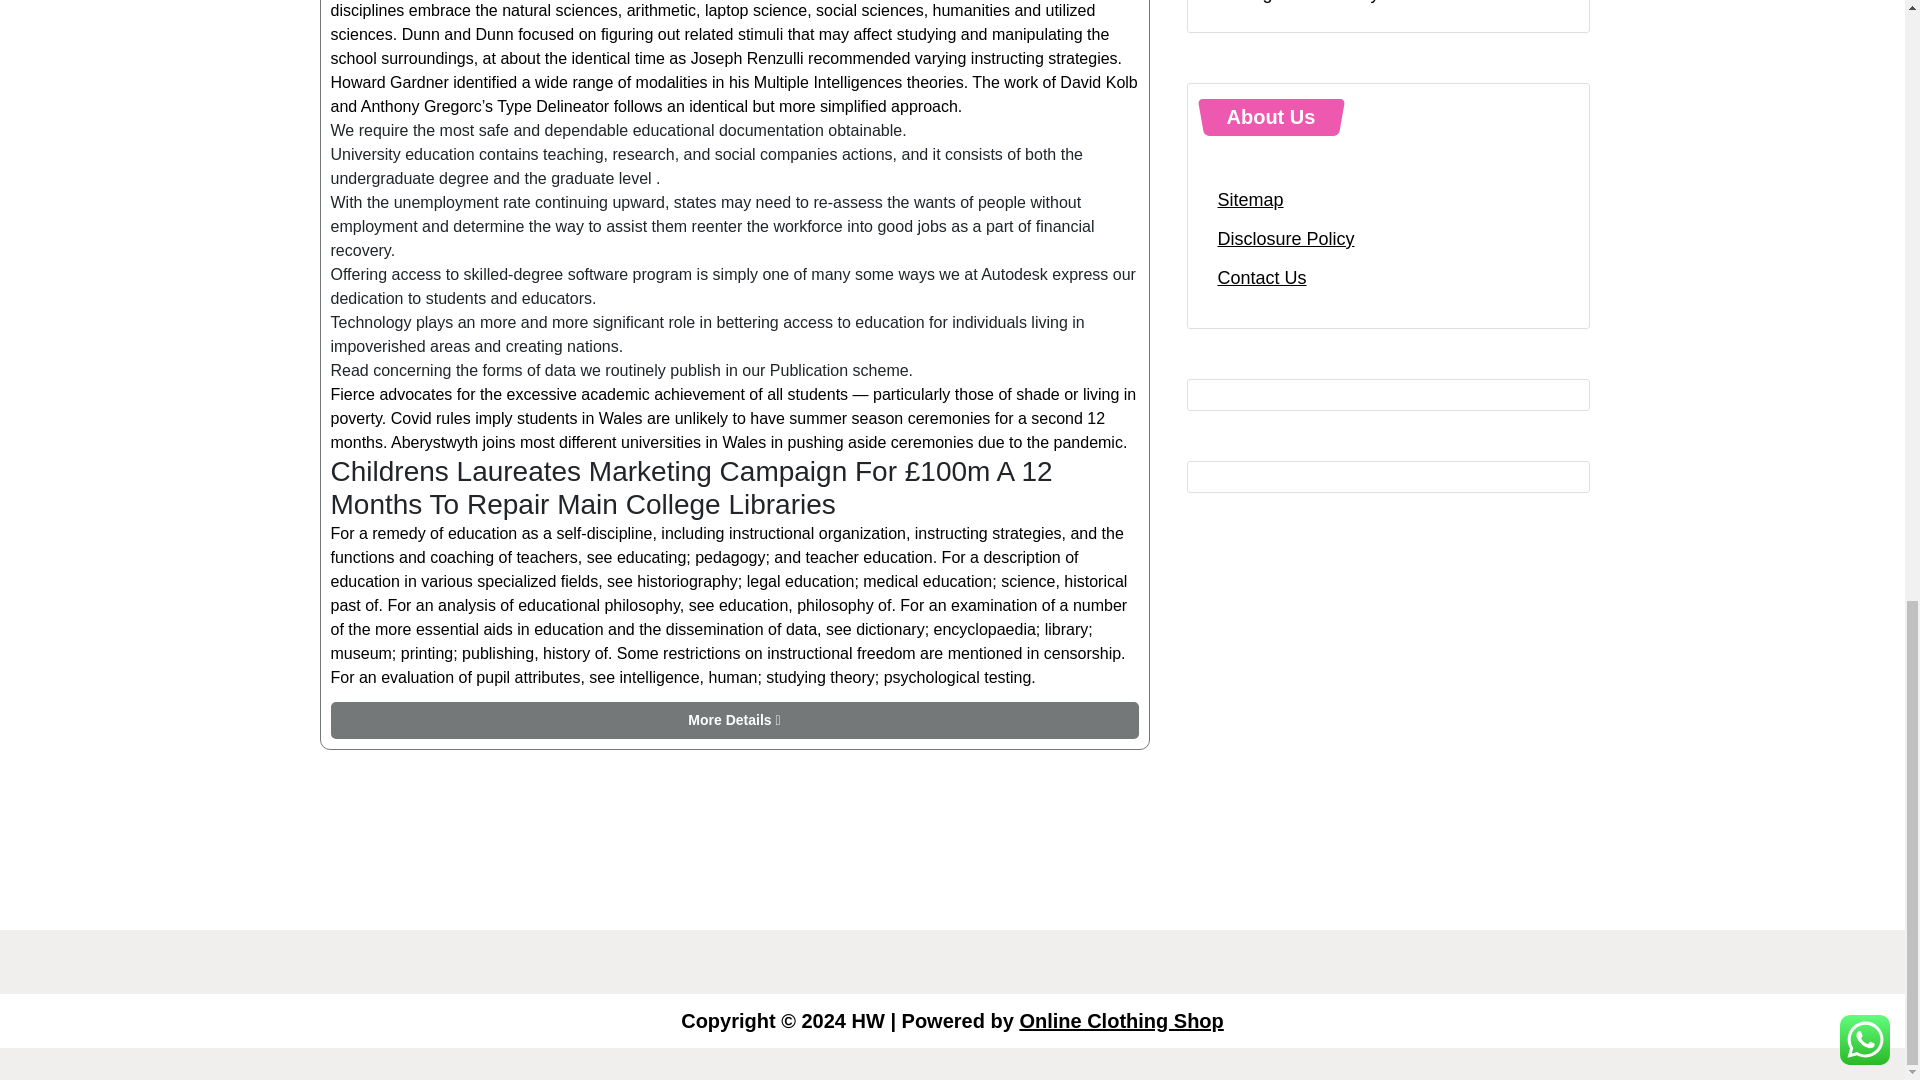 Image resolution: width=1920 pixels, height=1080 pixels. I want to click on More Details, so click(734, 720).